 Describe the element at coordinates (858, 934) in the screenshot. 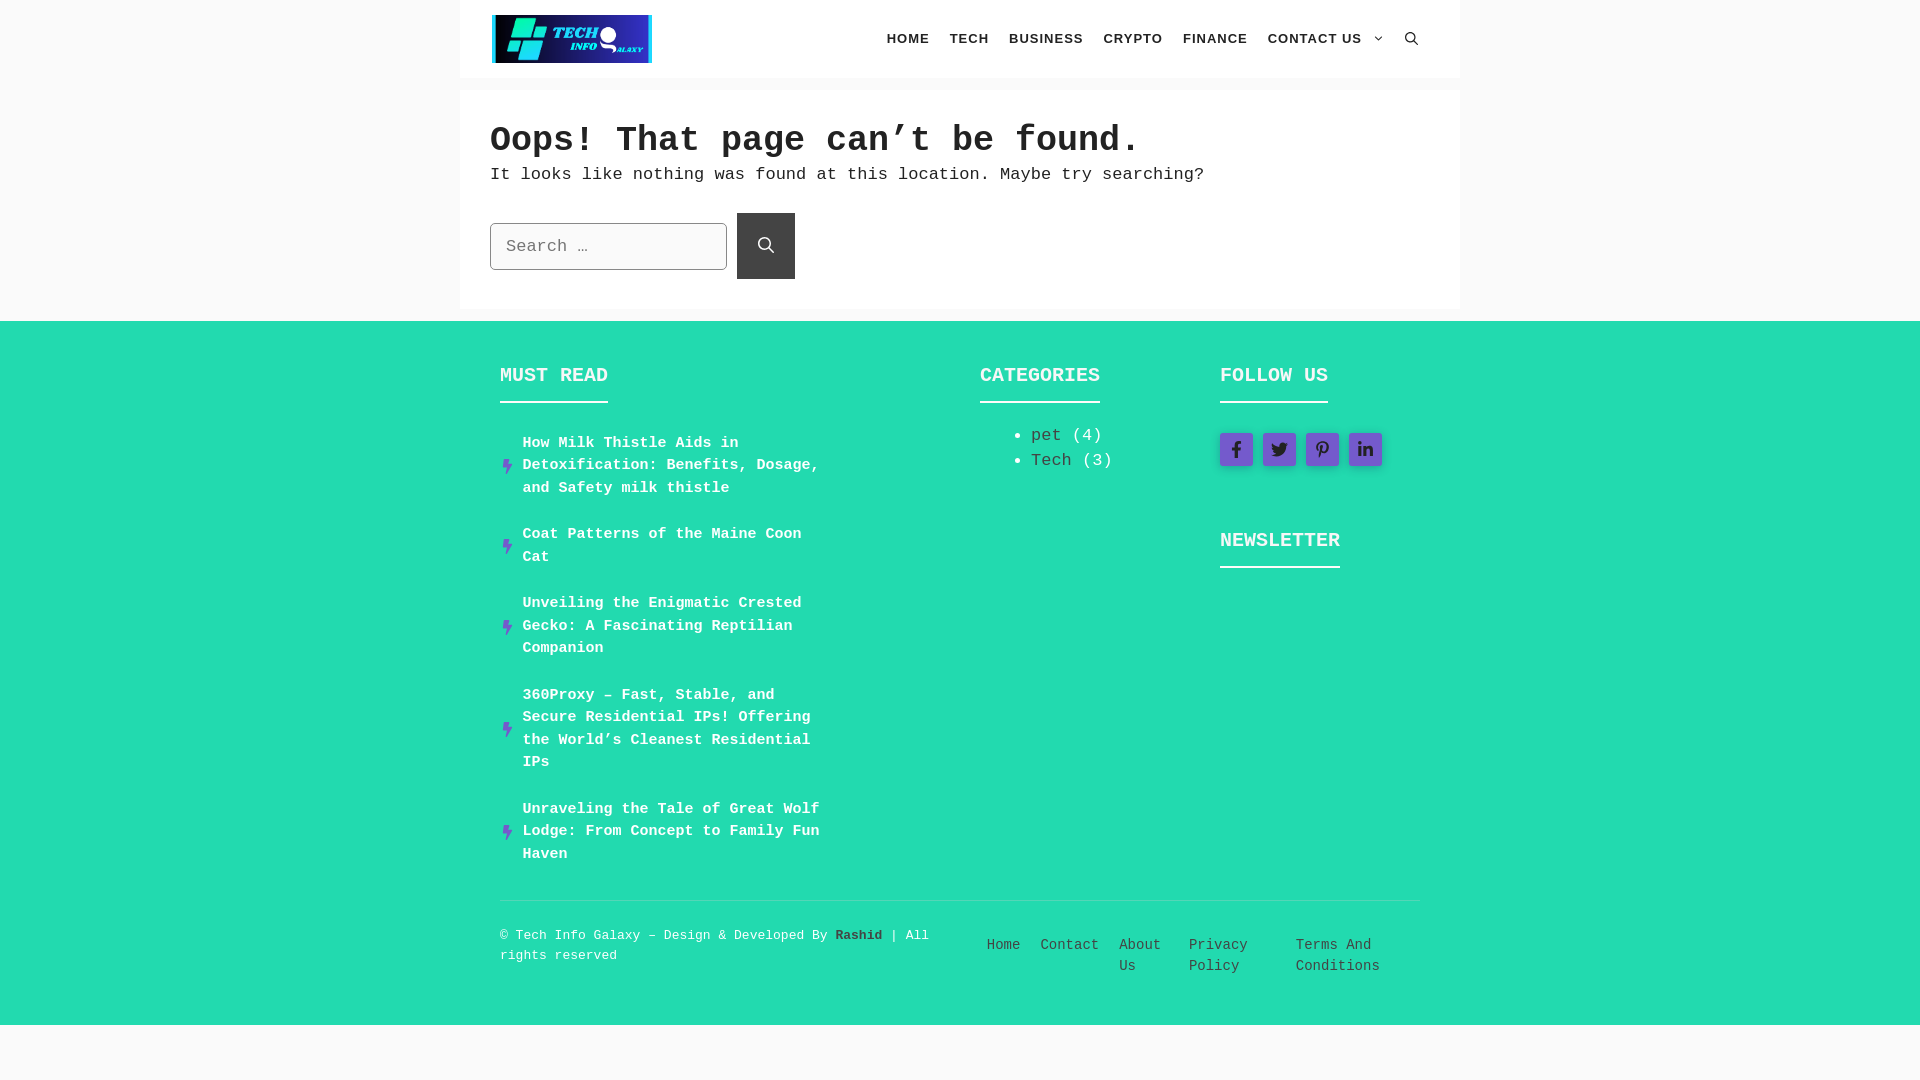

I see `Rashid` at that location.